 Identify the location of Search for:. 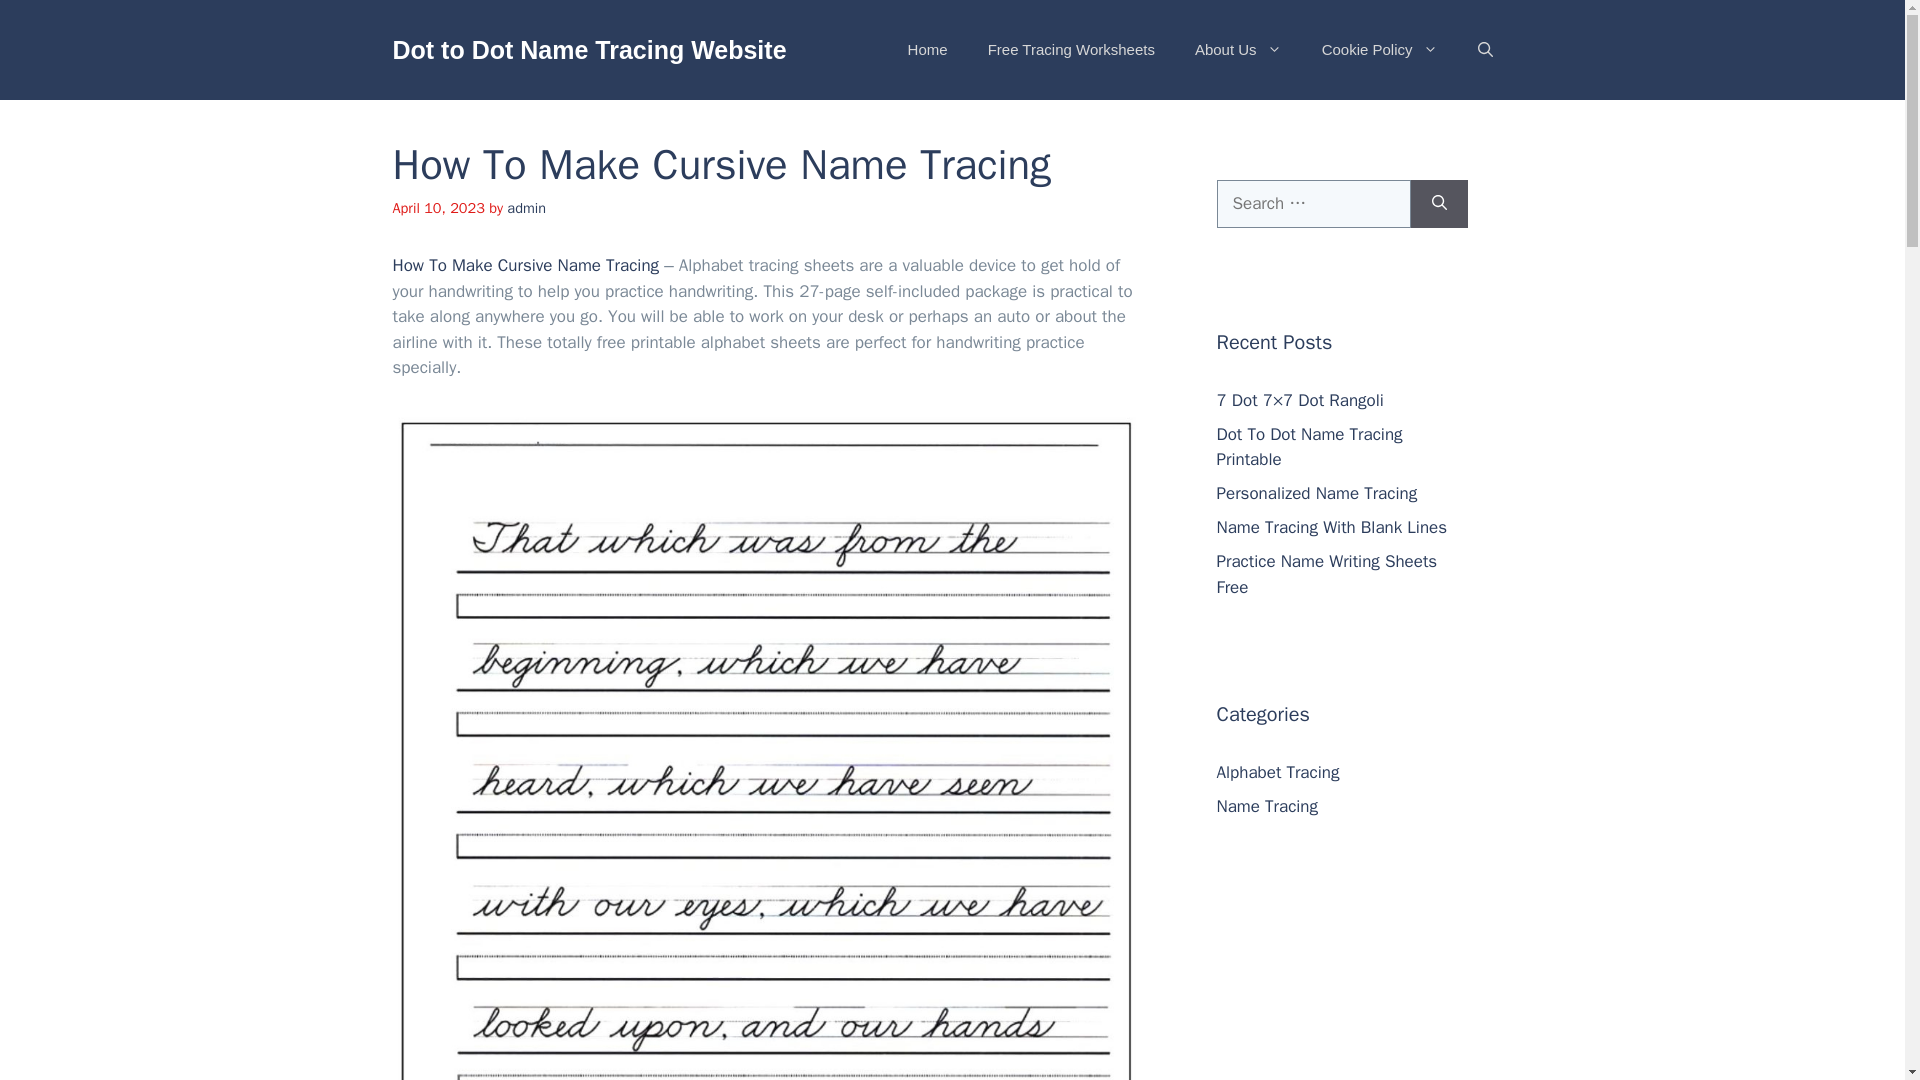
(1312, 204).